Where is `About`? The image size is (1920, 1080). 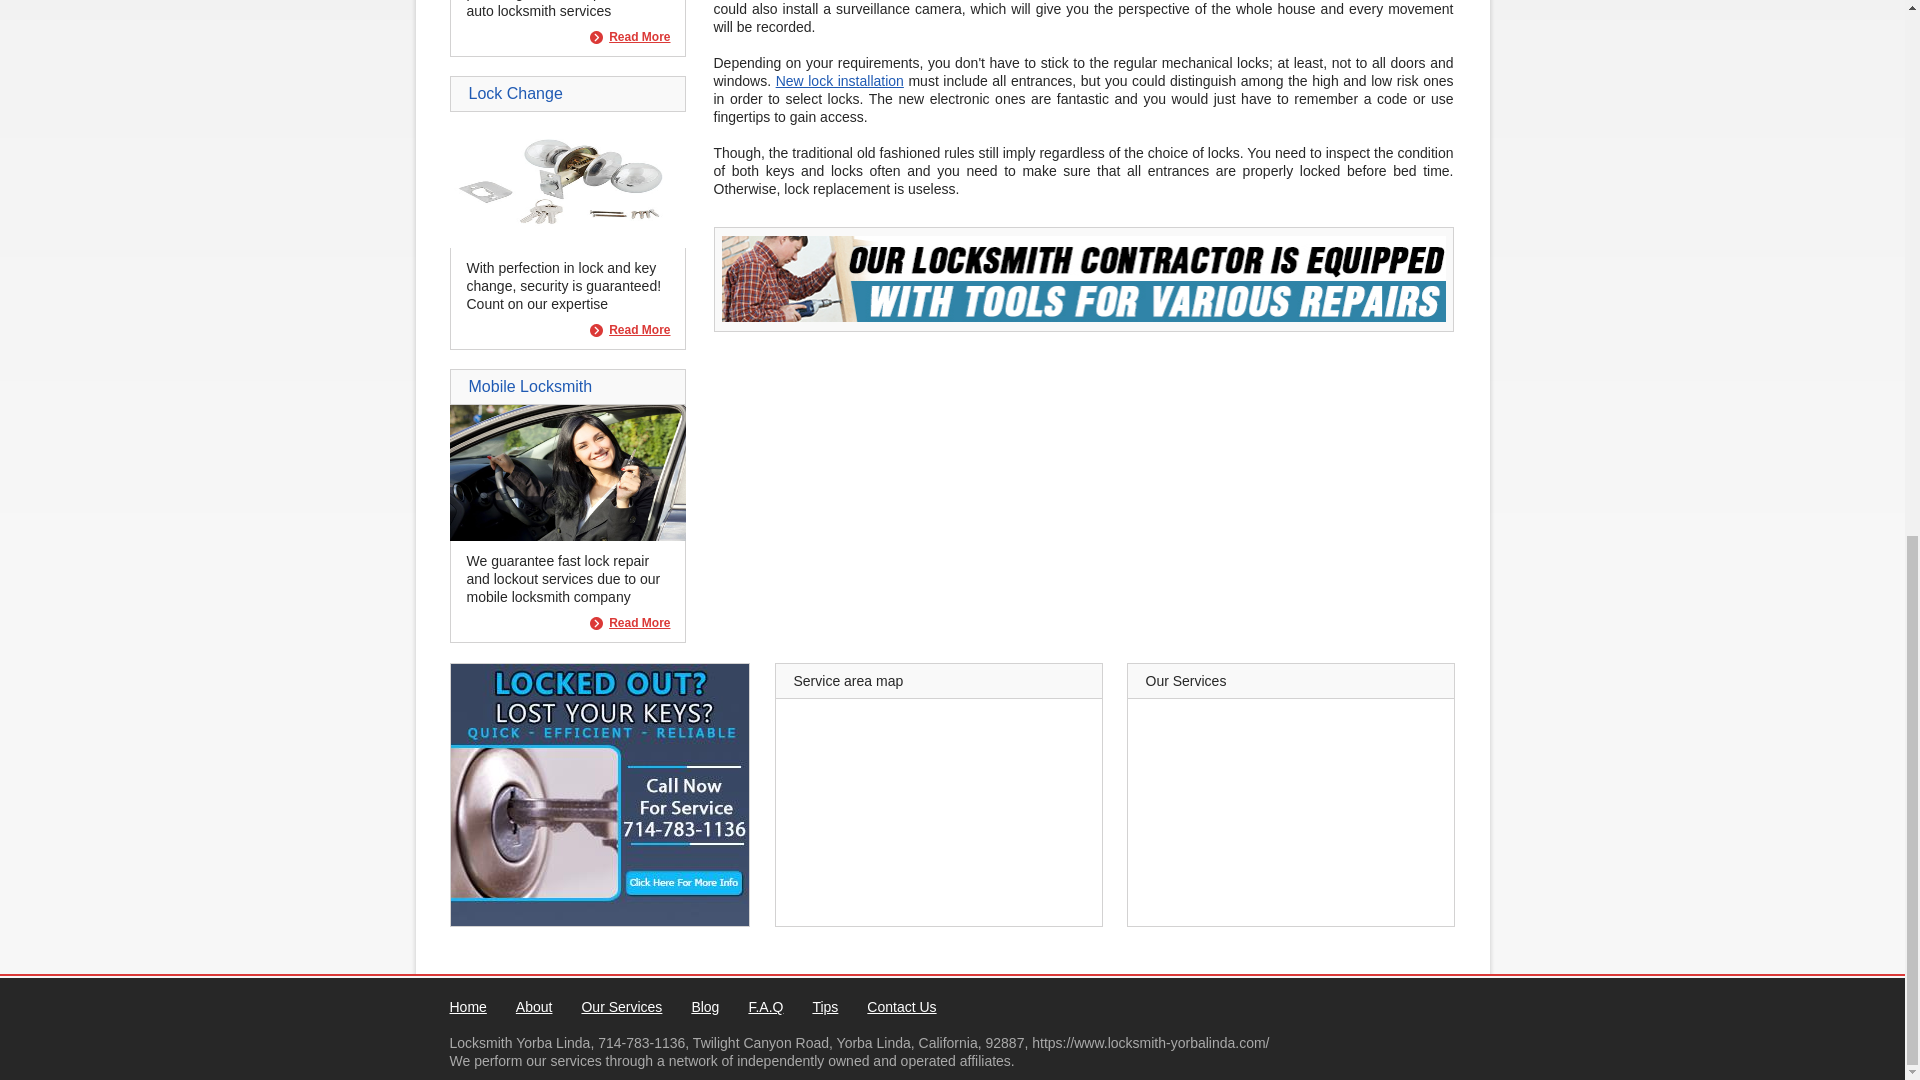 About is located at coordinates (534, 1007).